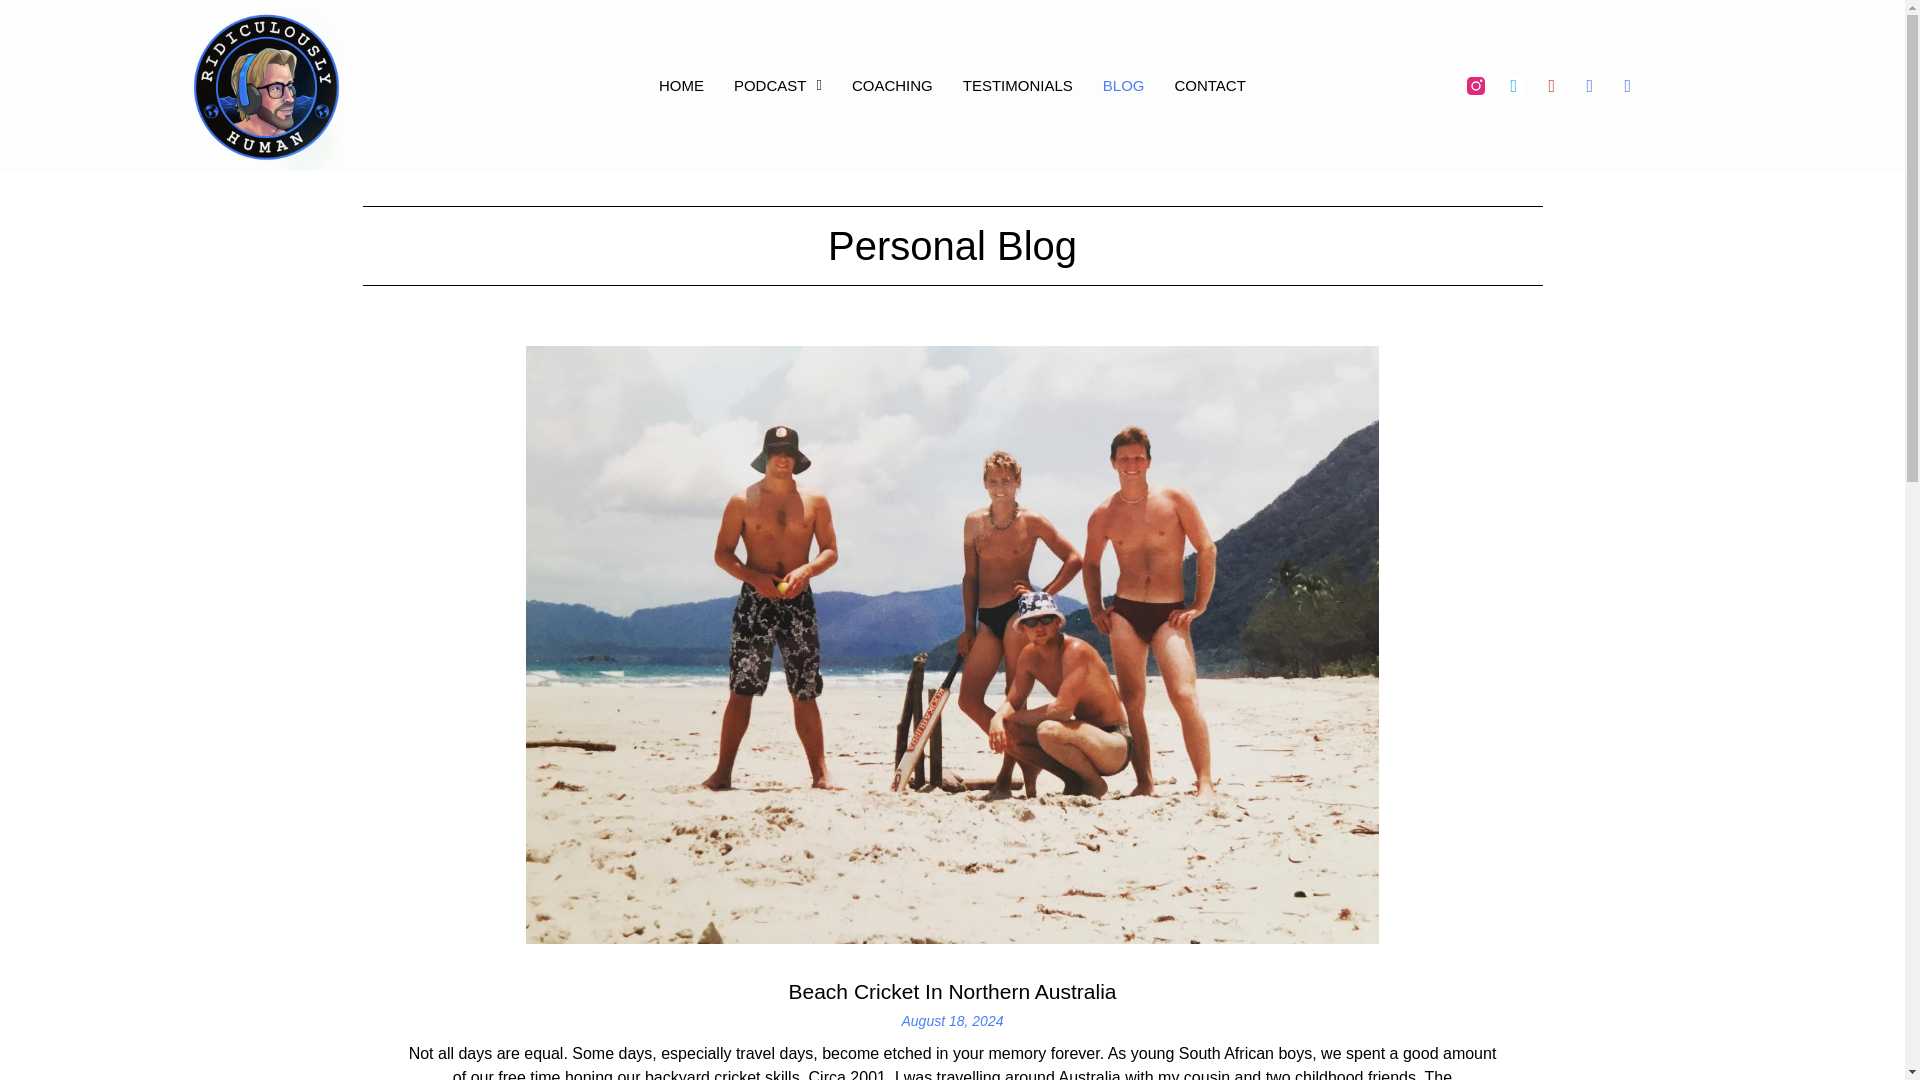 The width and height of the screenshot is (1920, 1080). What do you see at coordinates (1123, 86) in the screenshot?
I see `BLOG` at bounding box center [1123, 86].